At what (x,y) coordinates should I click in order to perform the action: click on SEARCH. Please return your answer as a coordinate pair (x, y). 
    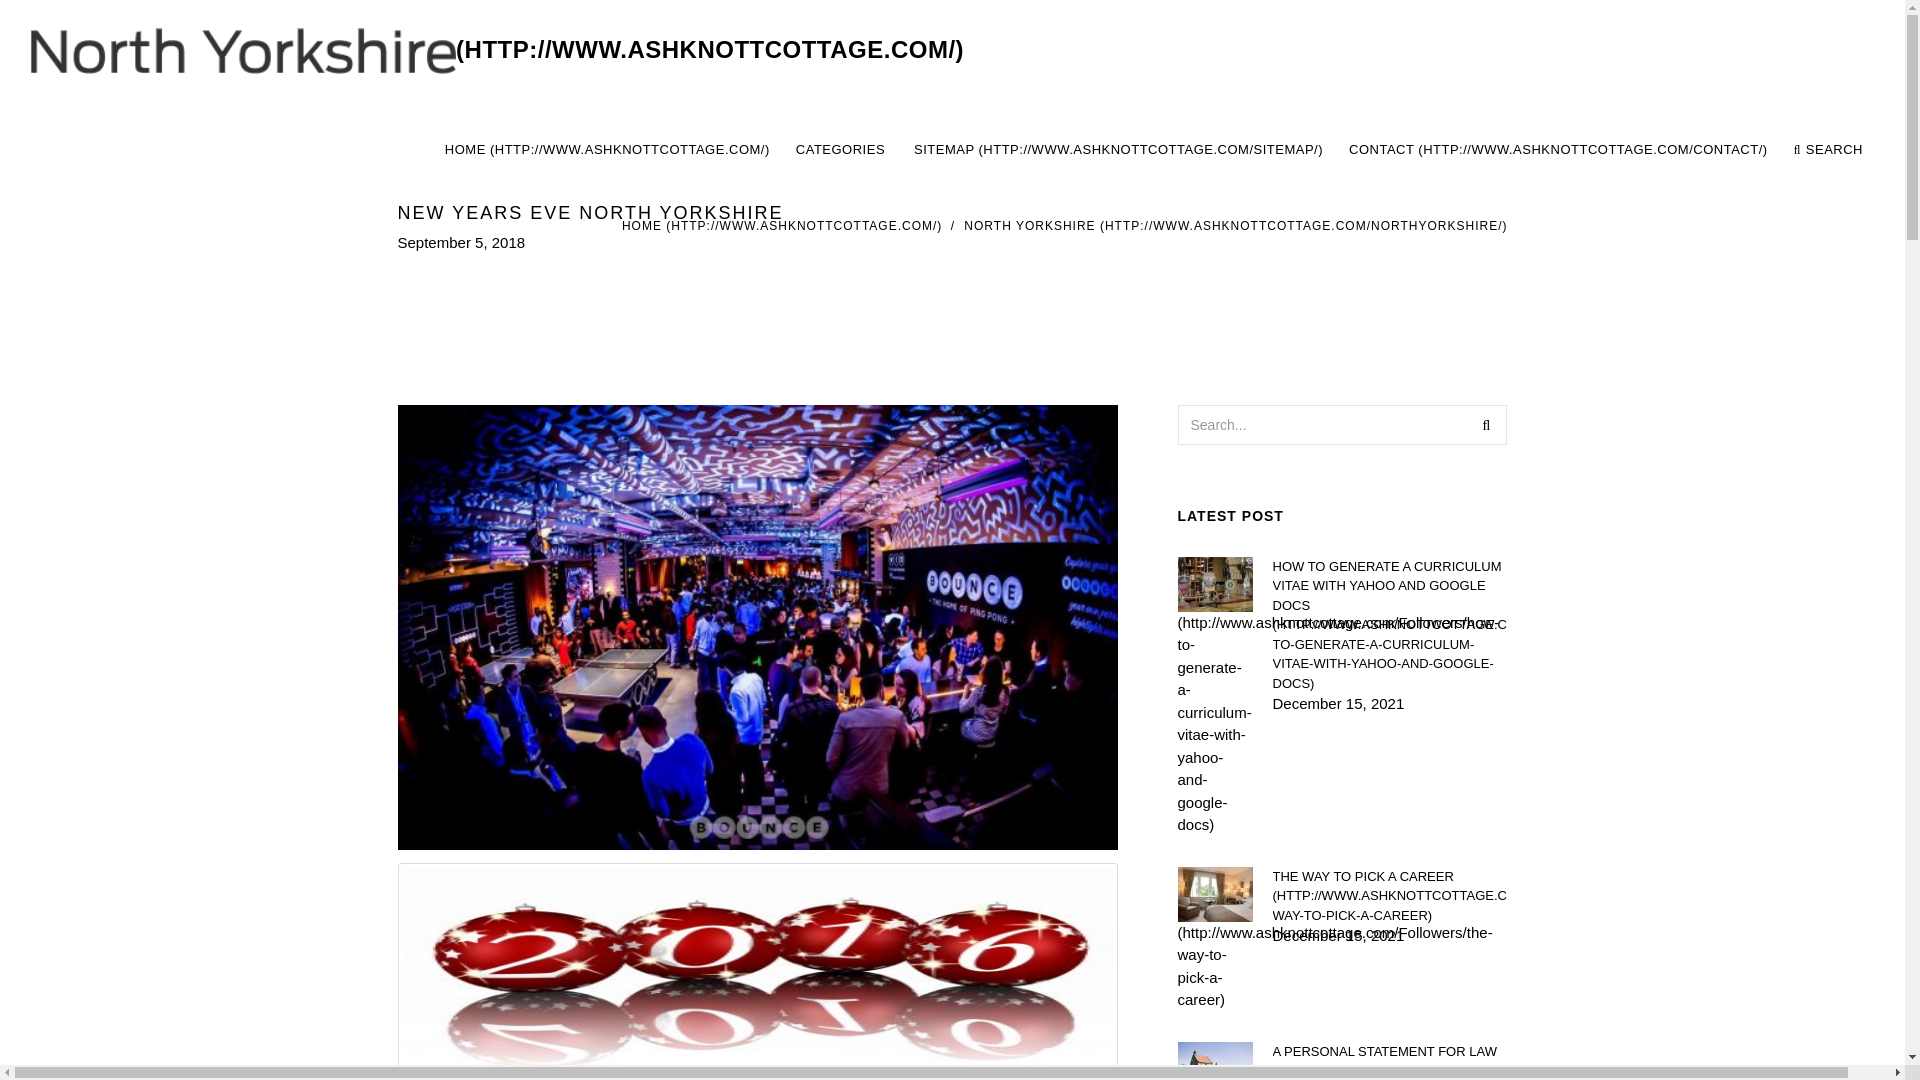
    Looking at the image, I should click on (757, 968).